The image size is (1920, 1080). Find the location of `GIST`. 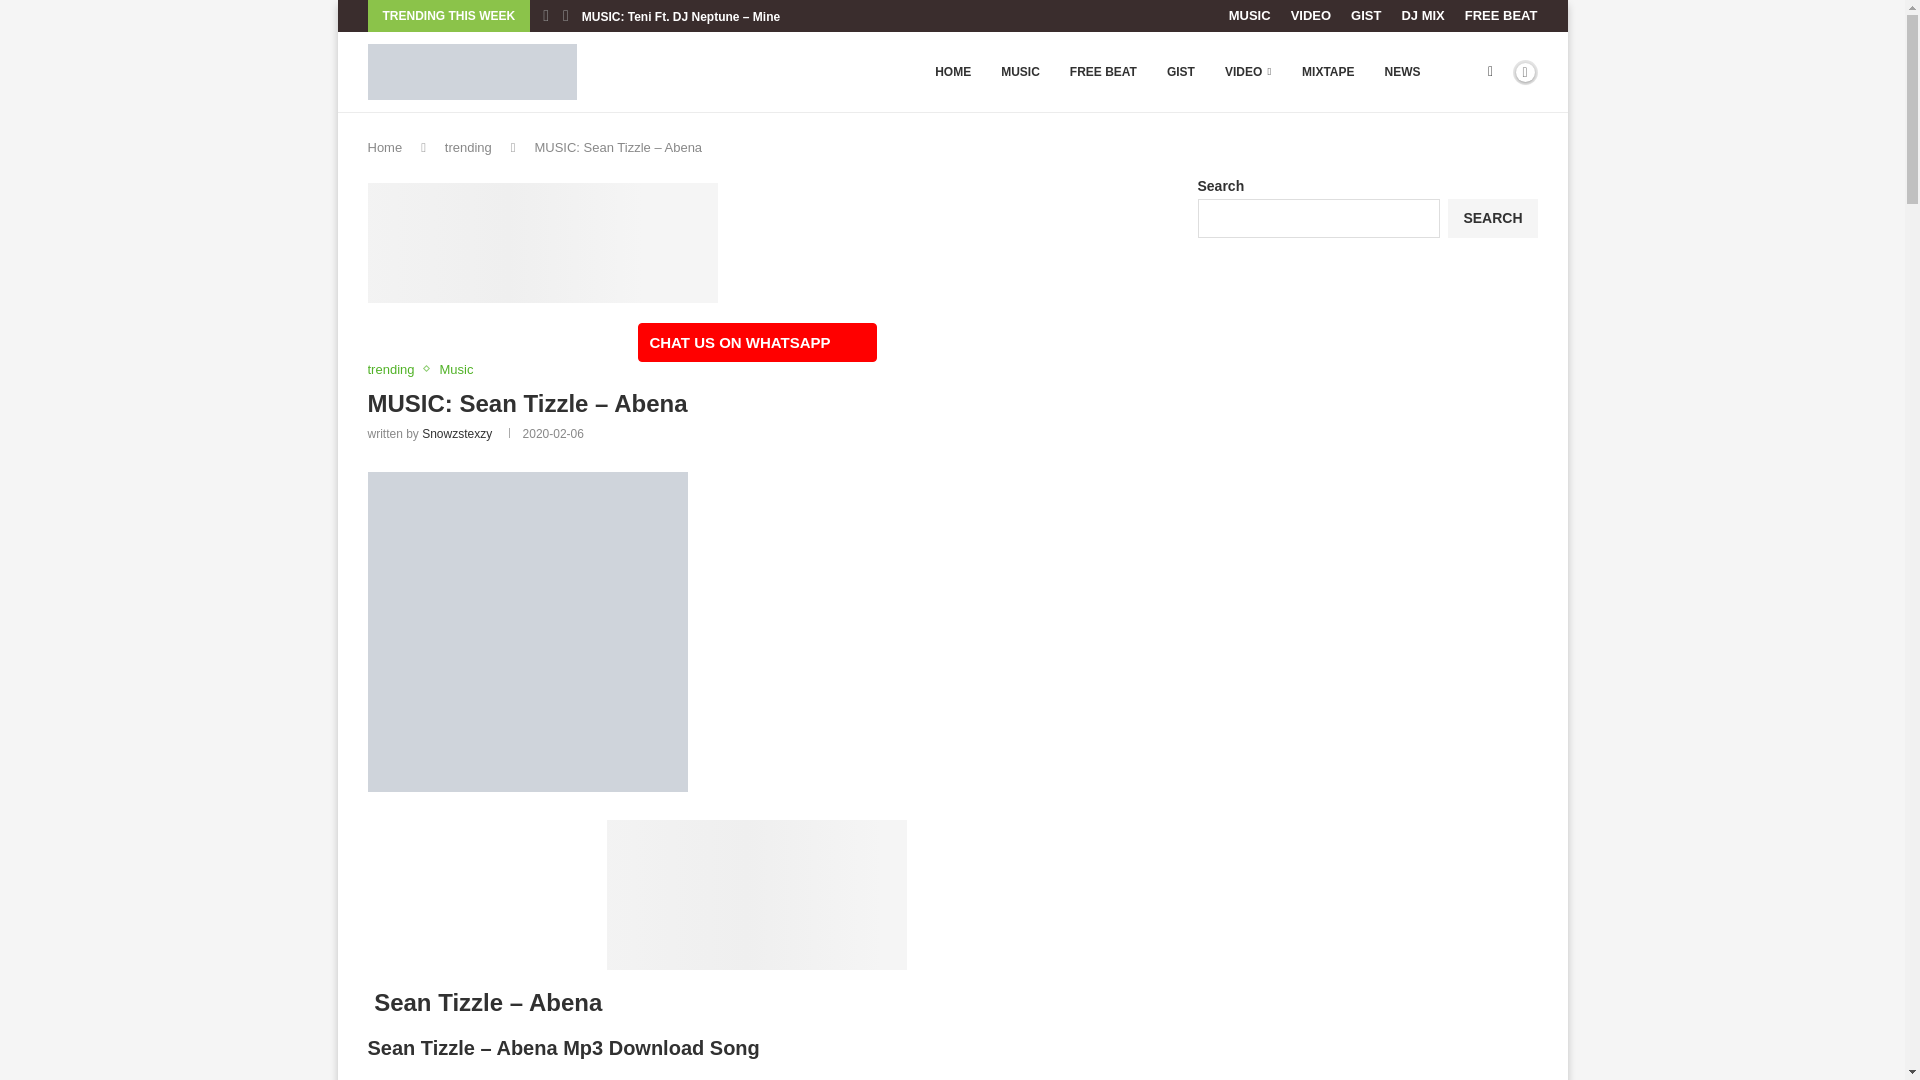

GIST is located at coordinates (1366, 16).